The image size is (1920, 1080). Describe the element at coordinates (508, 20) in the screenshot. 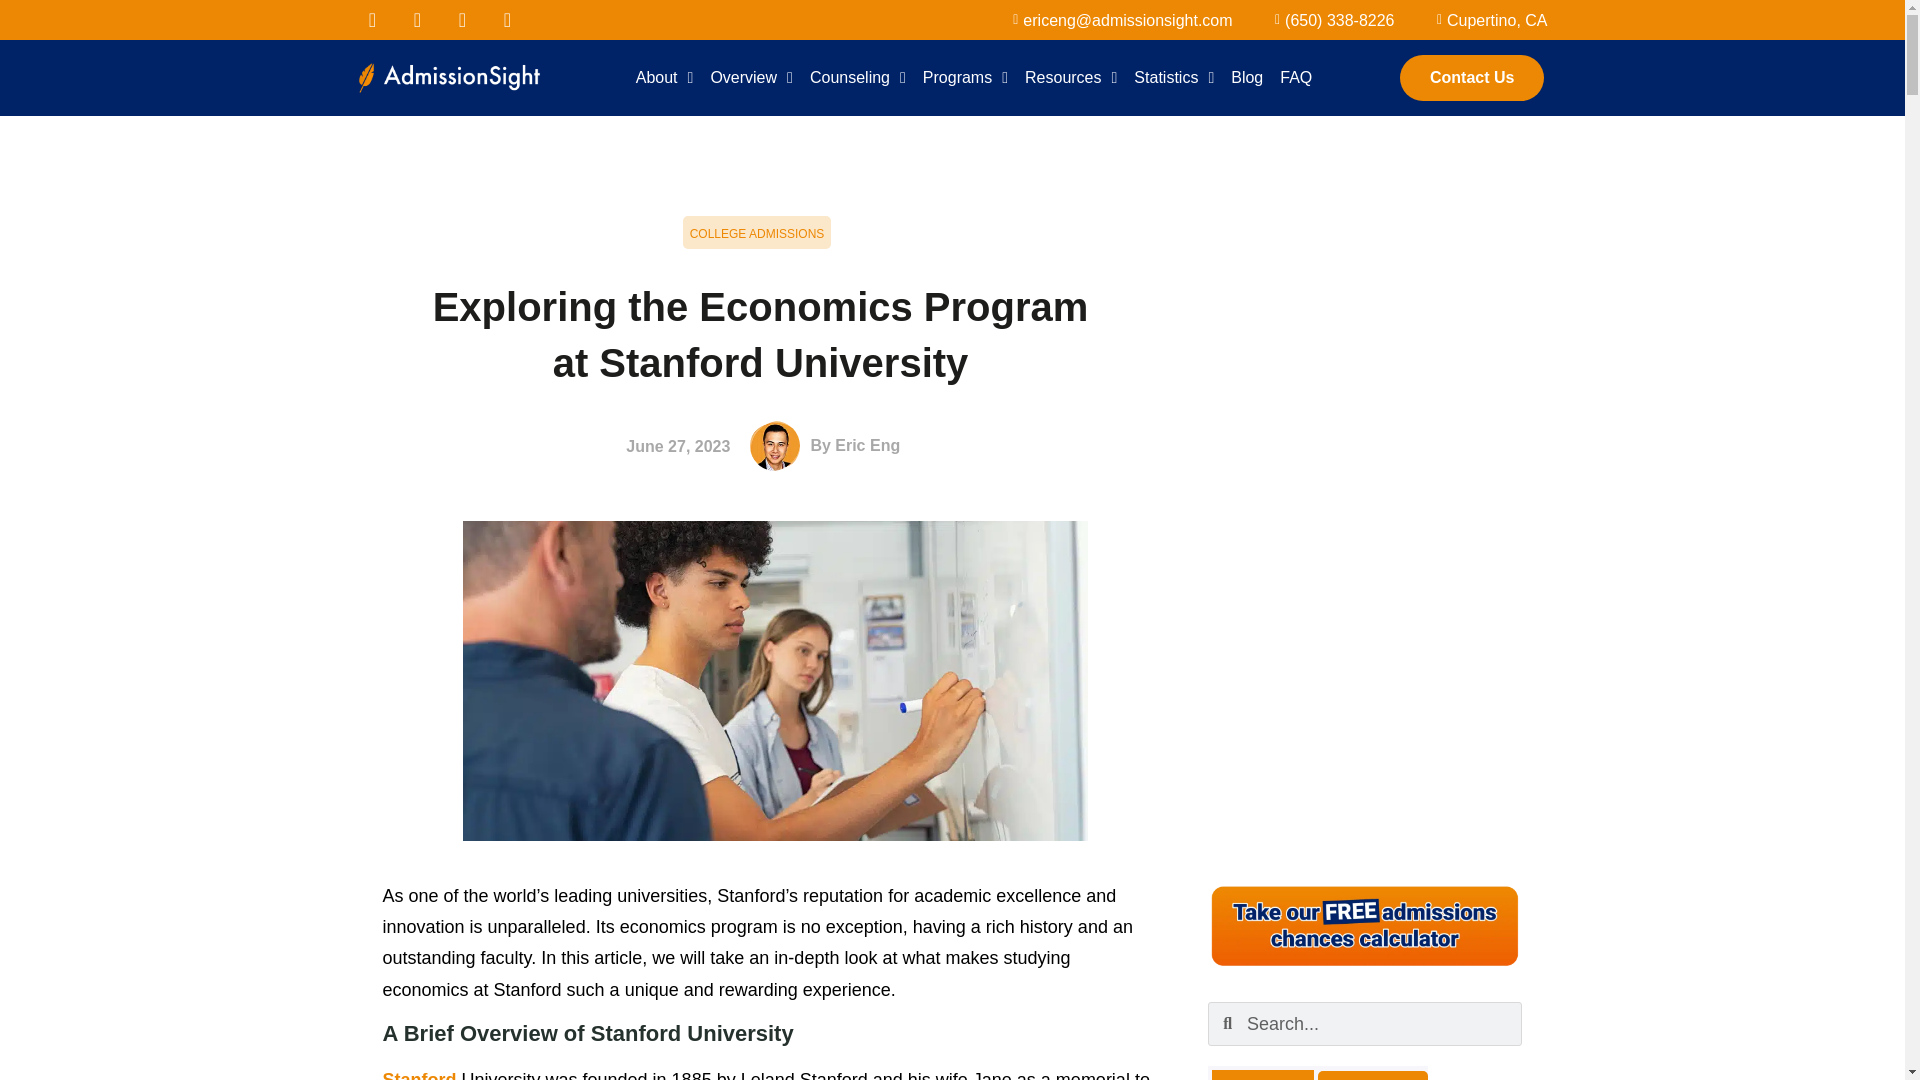

I see `Instagram` at that location.